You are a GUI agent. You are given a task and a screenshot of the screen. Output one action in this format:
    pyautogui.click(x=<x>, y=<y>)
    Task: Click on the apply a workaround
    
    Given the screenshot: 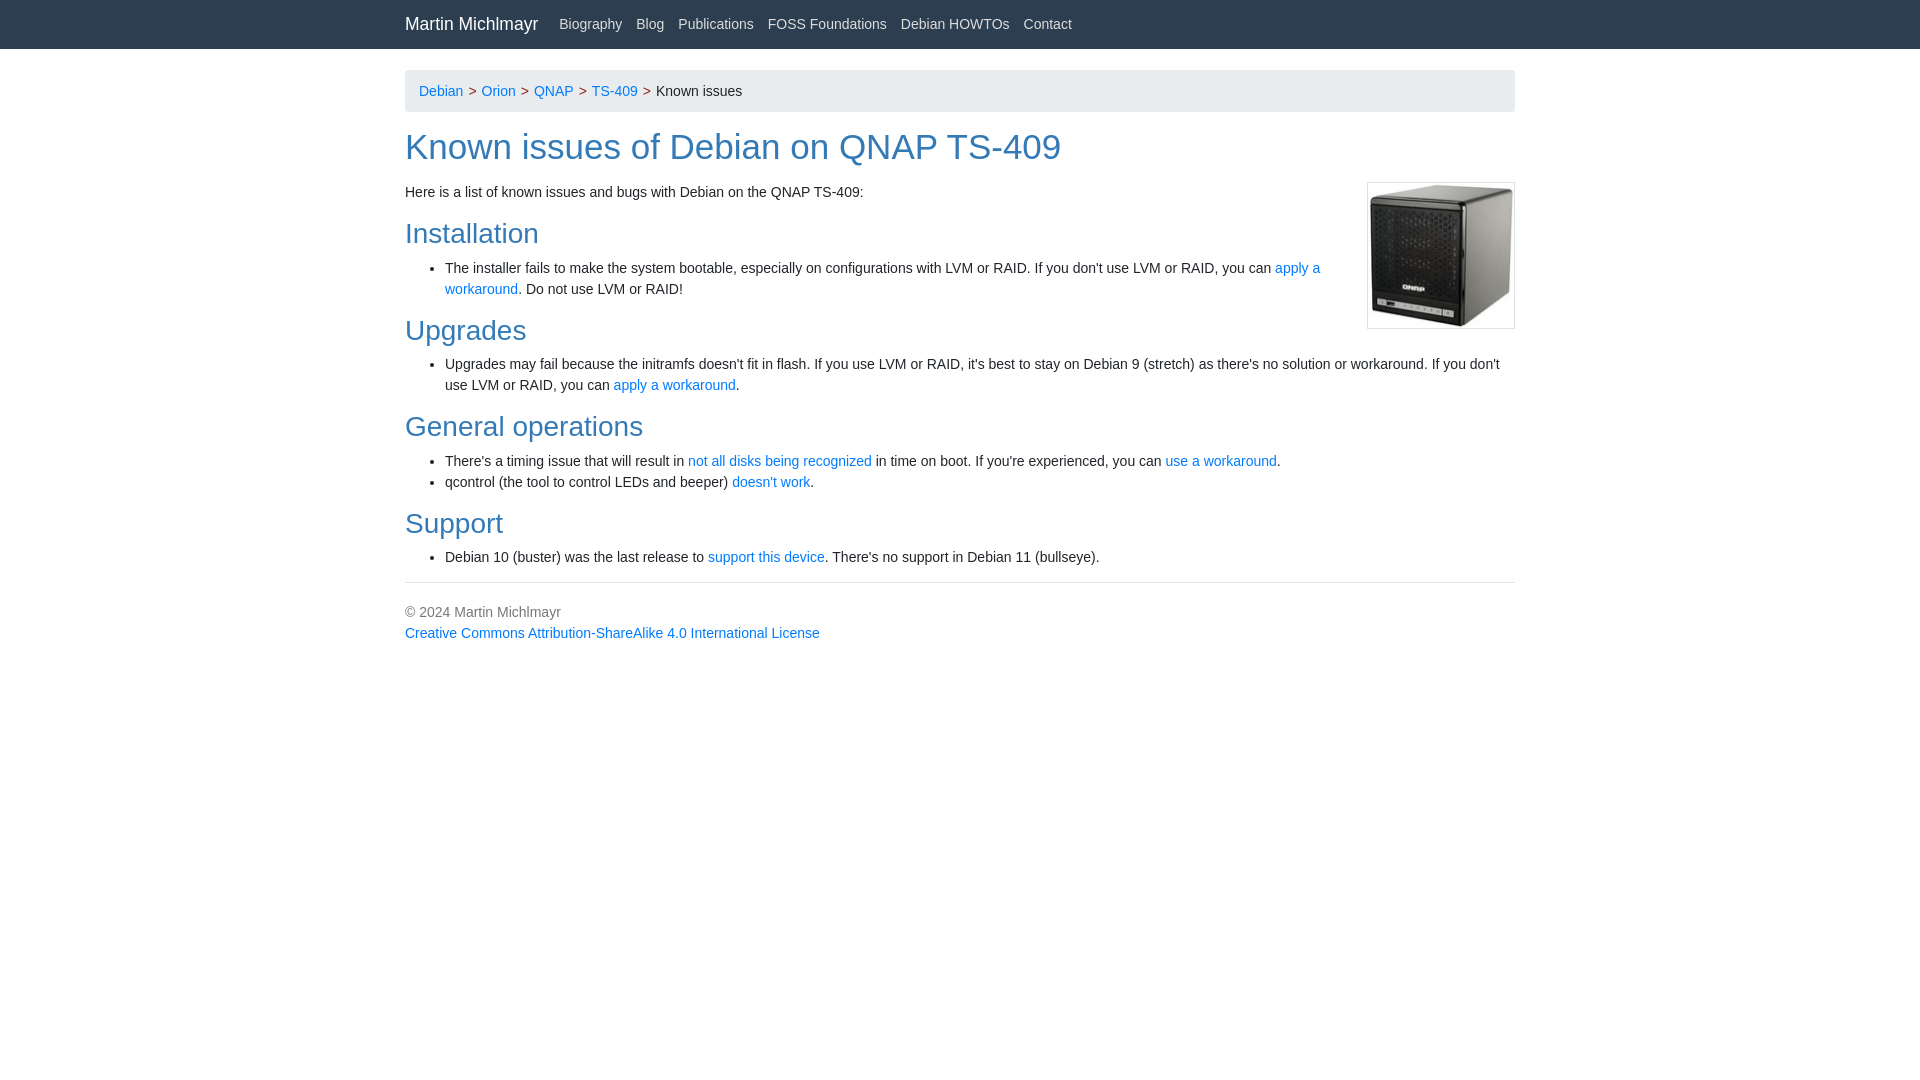 What is the action you would take?
    pyautogui.click(x=674, y=384)
    